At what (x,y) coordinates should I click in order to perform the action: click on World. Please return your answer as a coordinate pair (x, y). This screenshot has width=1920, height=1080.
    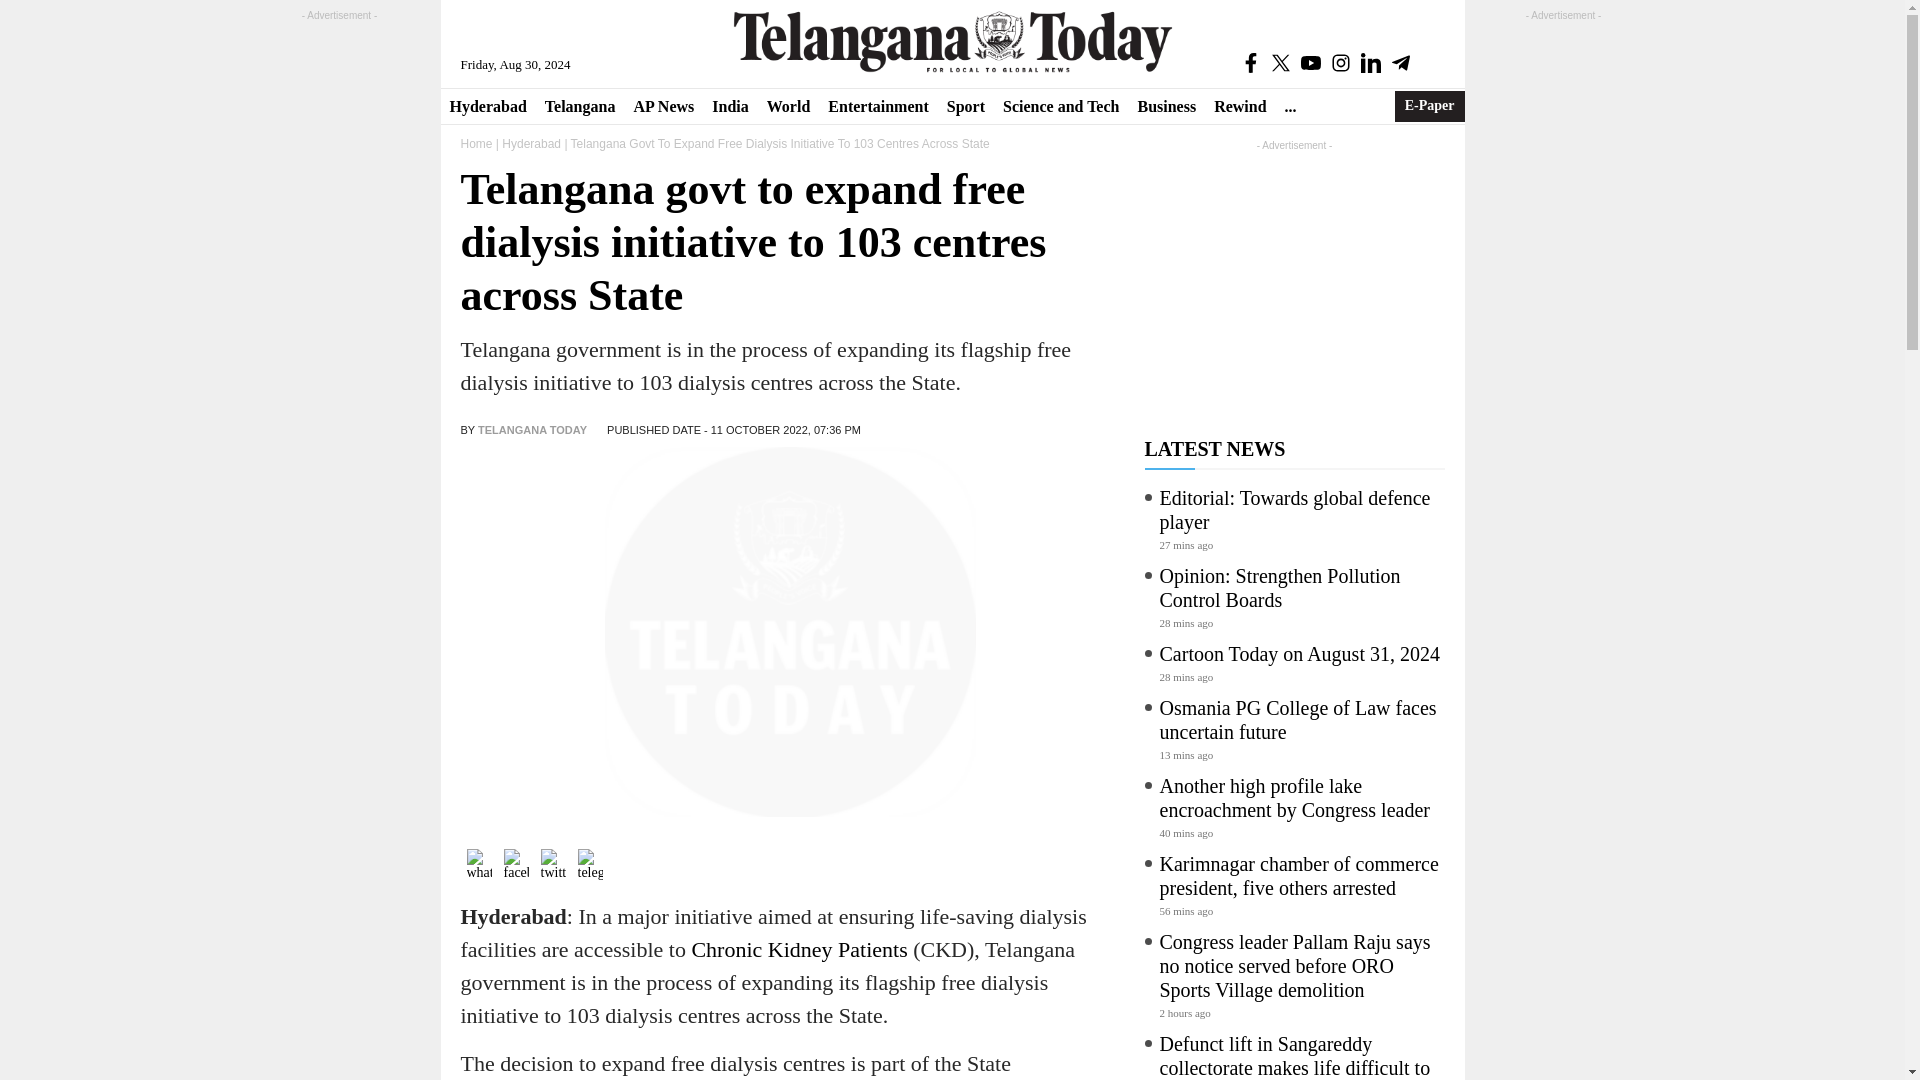
    Looking at the image, I should click on (788, 106).